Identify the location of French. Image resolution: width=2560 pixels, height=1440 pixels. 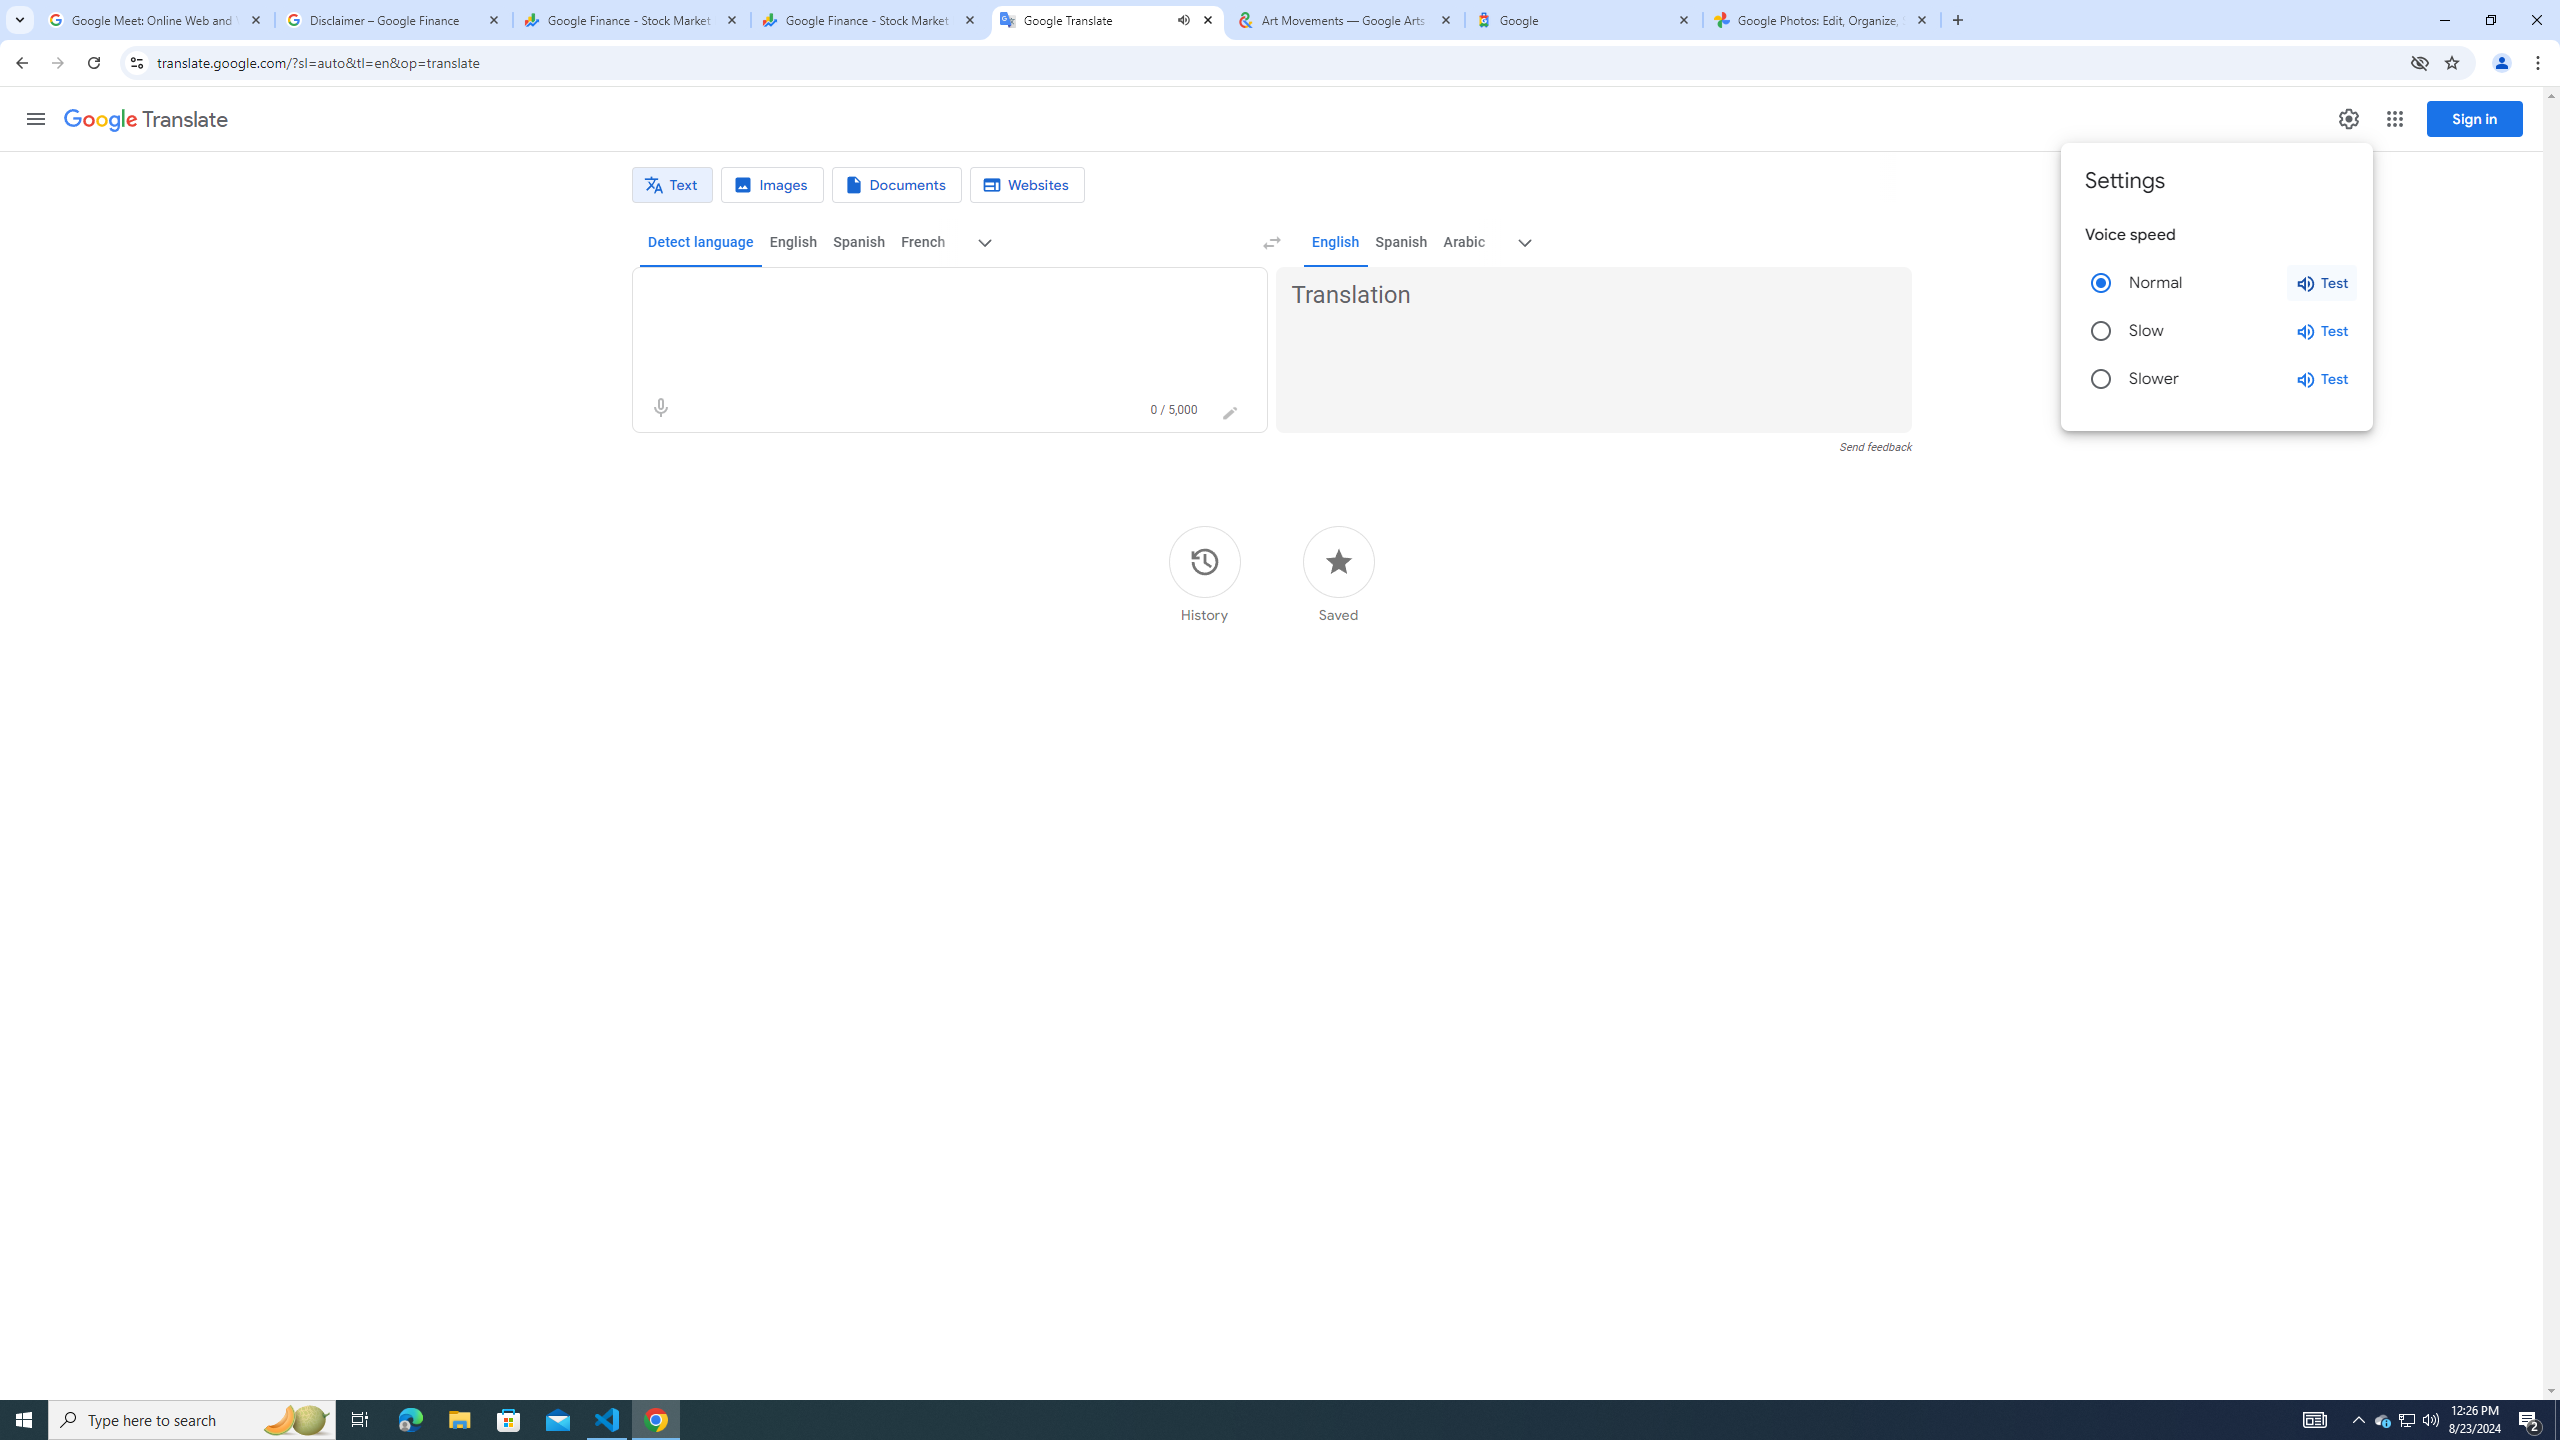
(922, 242).